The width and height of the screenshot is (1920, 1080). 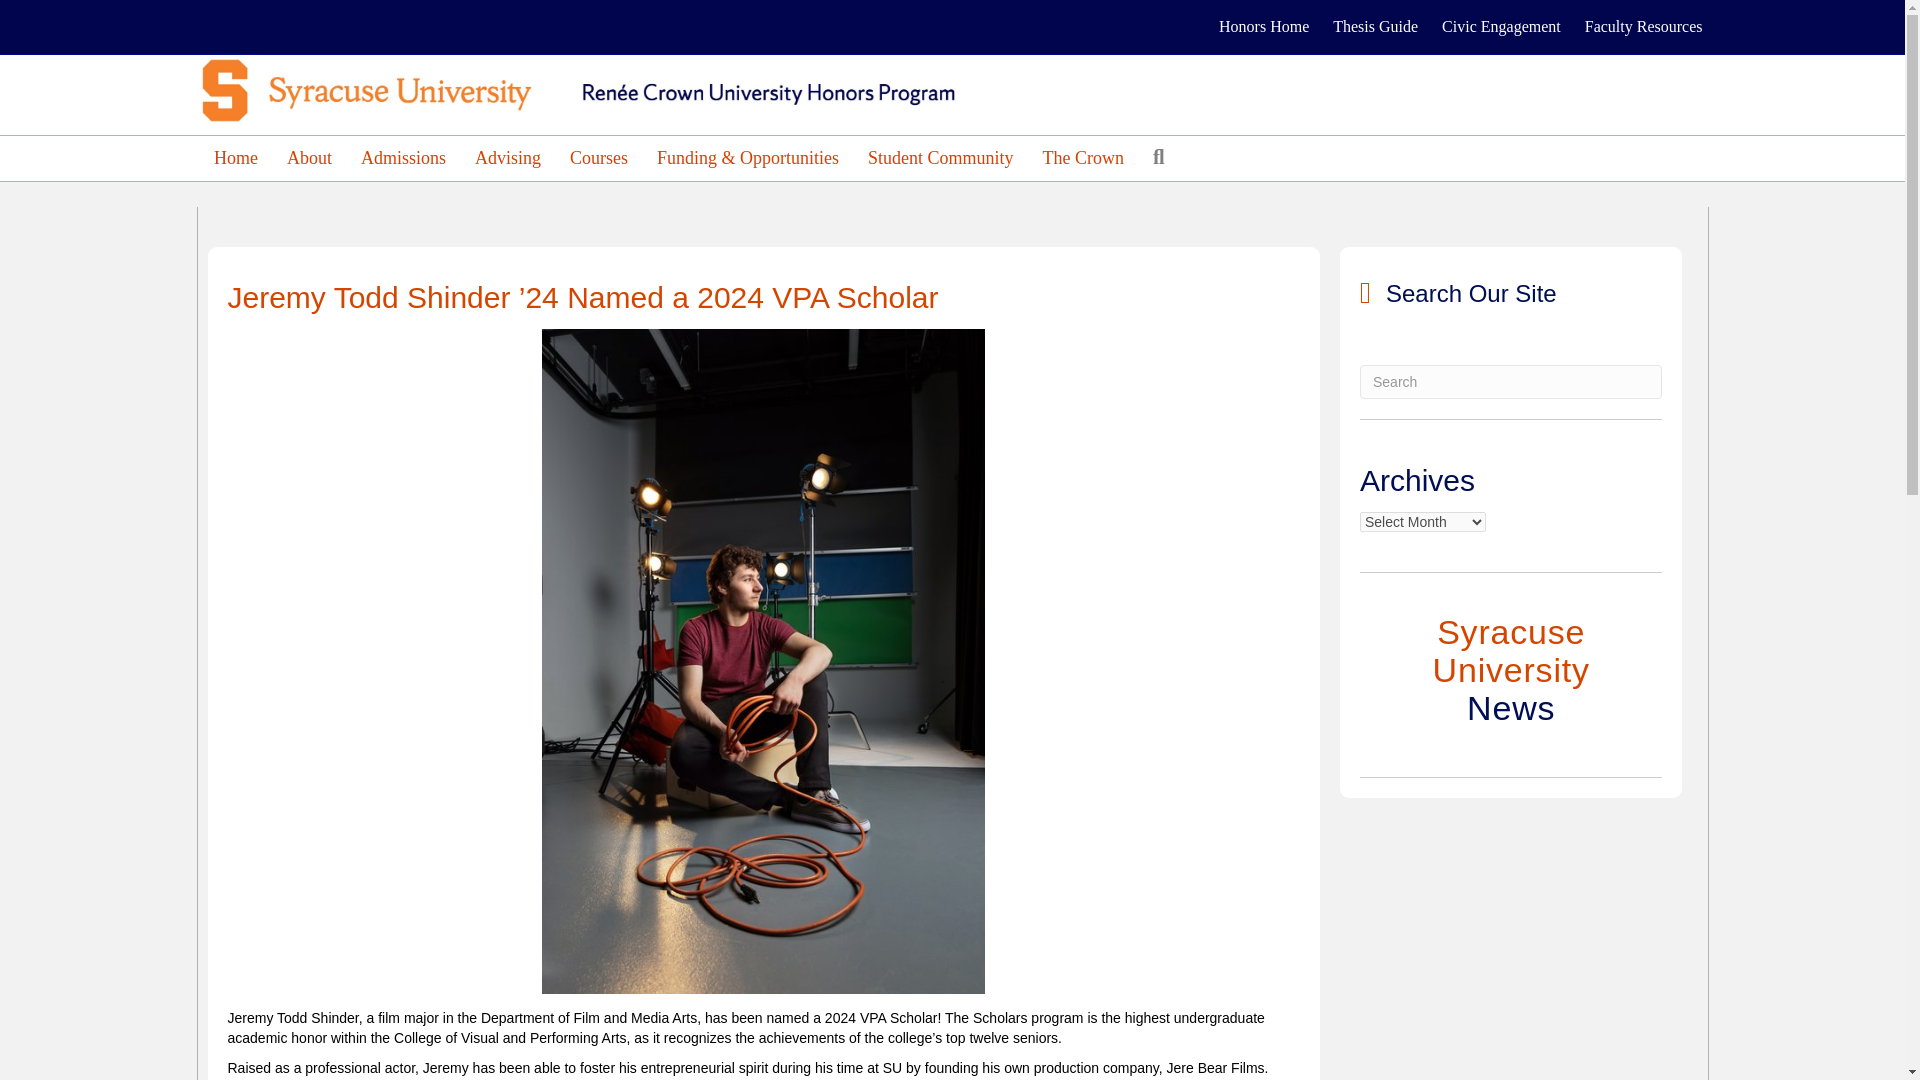 I want to click on Honors Home, so click(x=1264, y=26).